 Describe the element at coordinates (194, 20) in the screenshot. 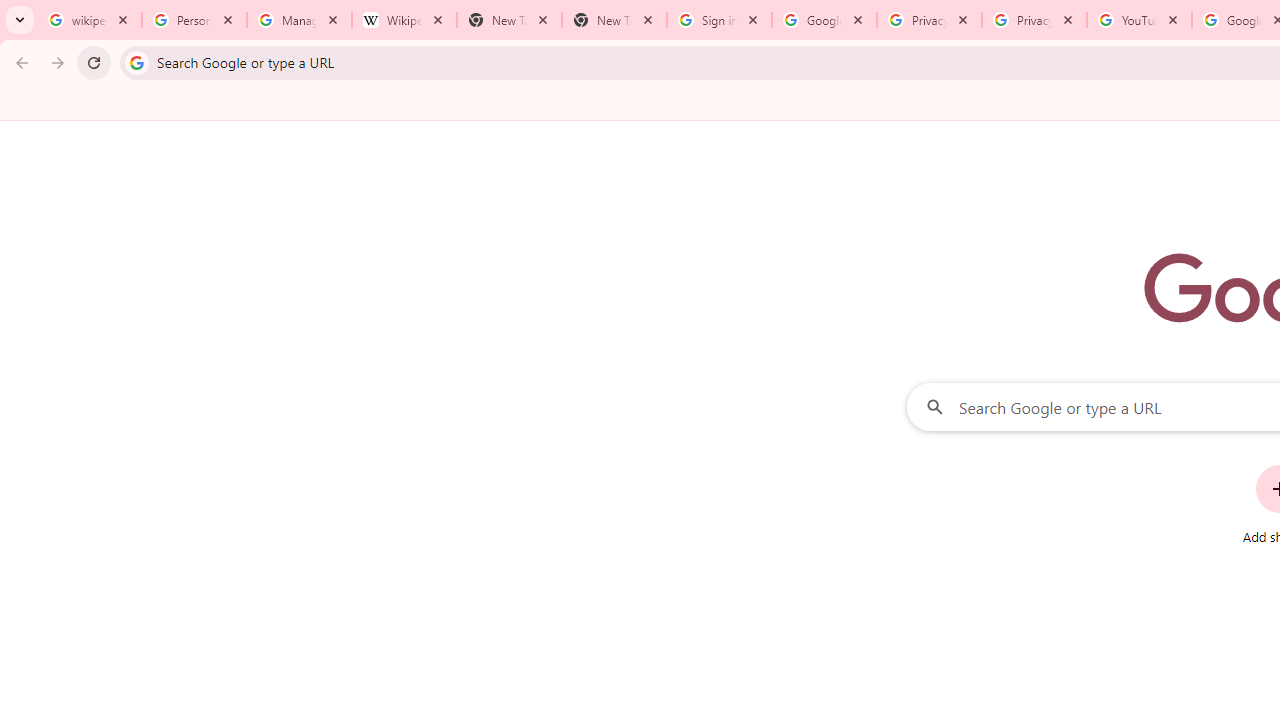

I see `Personalization & Google Search results - Google Search Help` at that location.